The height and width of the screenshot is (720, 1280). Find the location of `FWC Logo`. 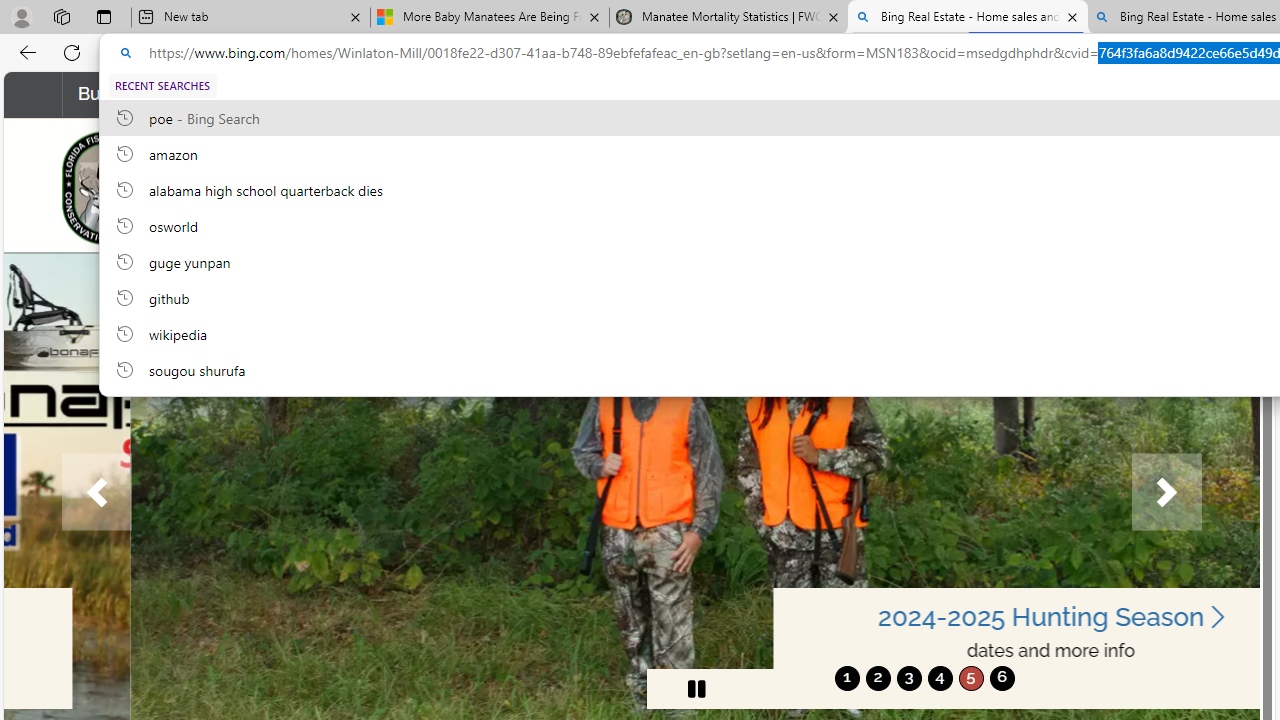

FWC Logo is located at coordinates (108, 187).